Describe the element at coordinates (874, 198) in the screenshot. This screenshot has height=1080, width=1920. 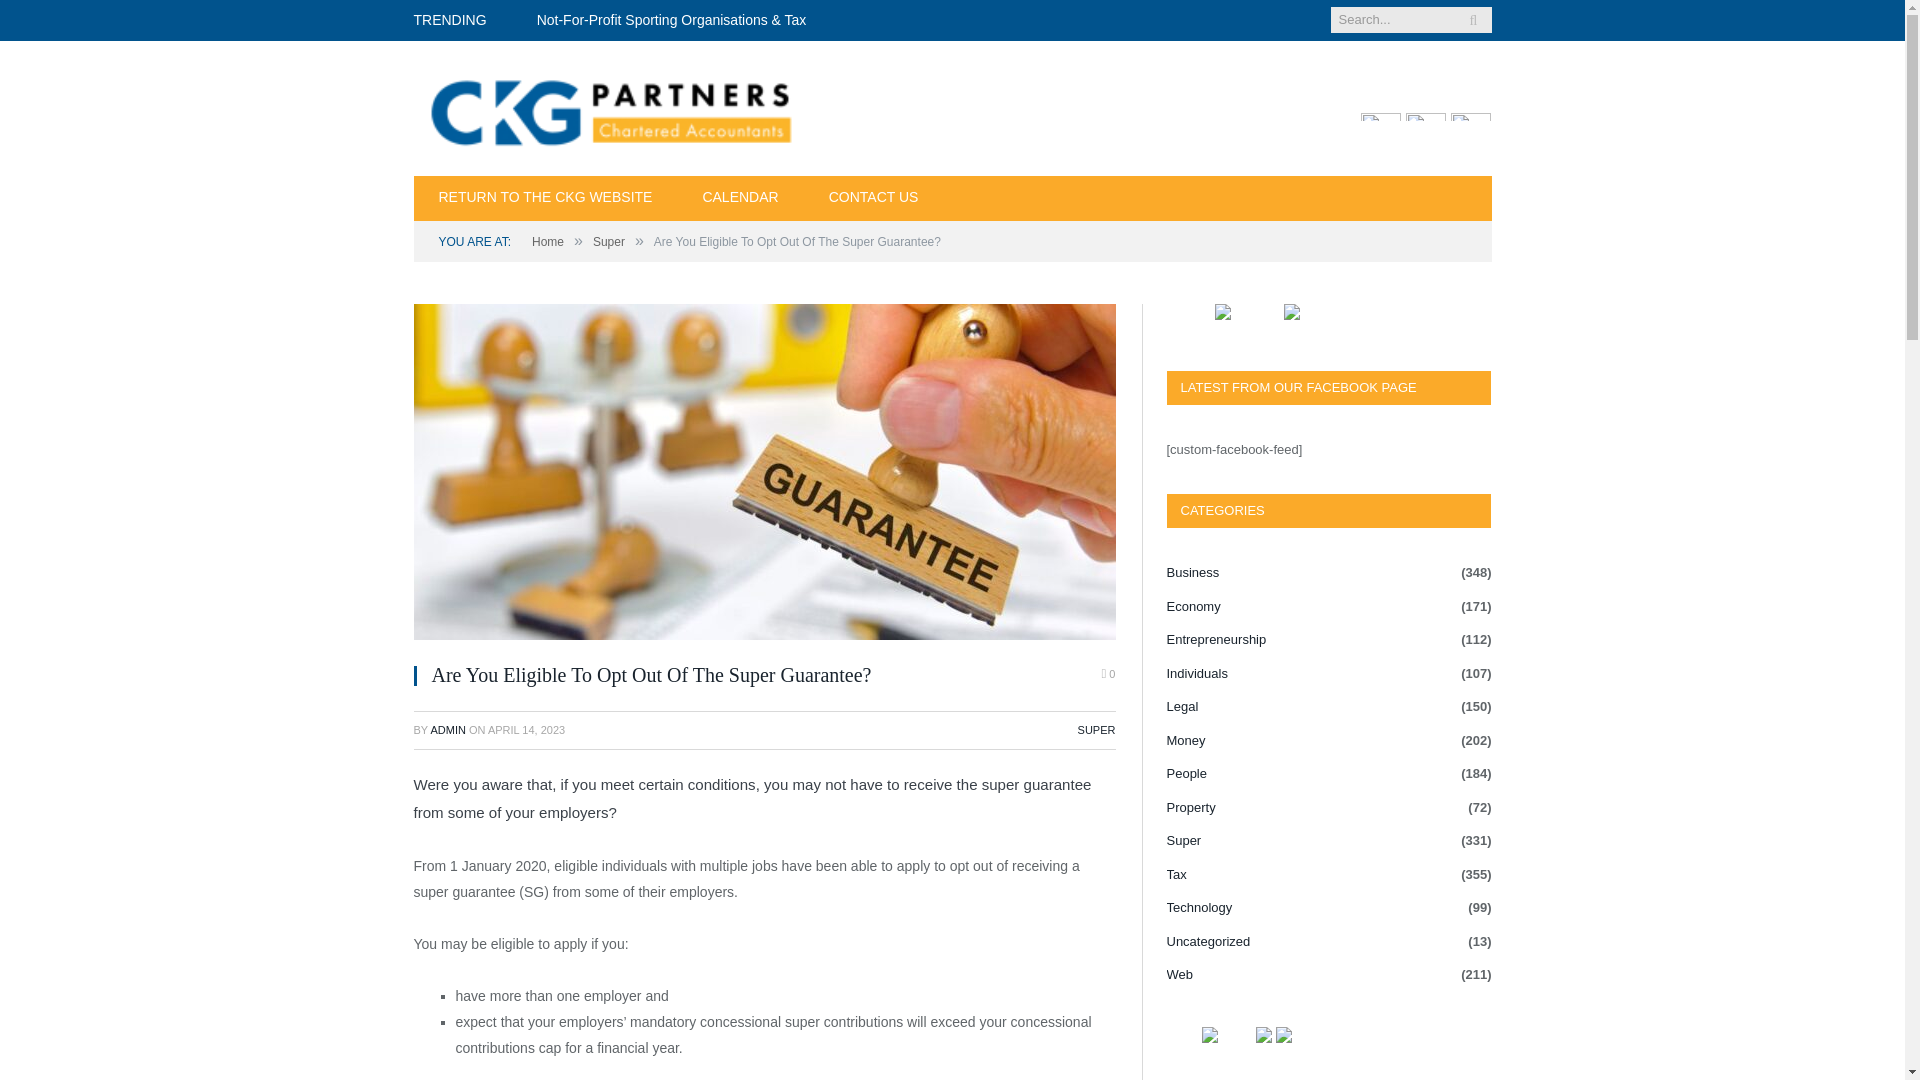
I see `CONTACT US` at that location.